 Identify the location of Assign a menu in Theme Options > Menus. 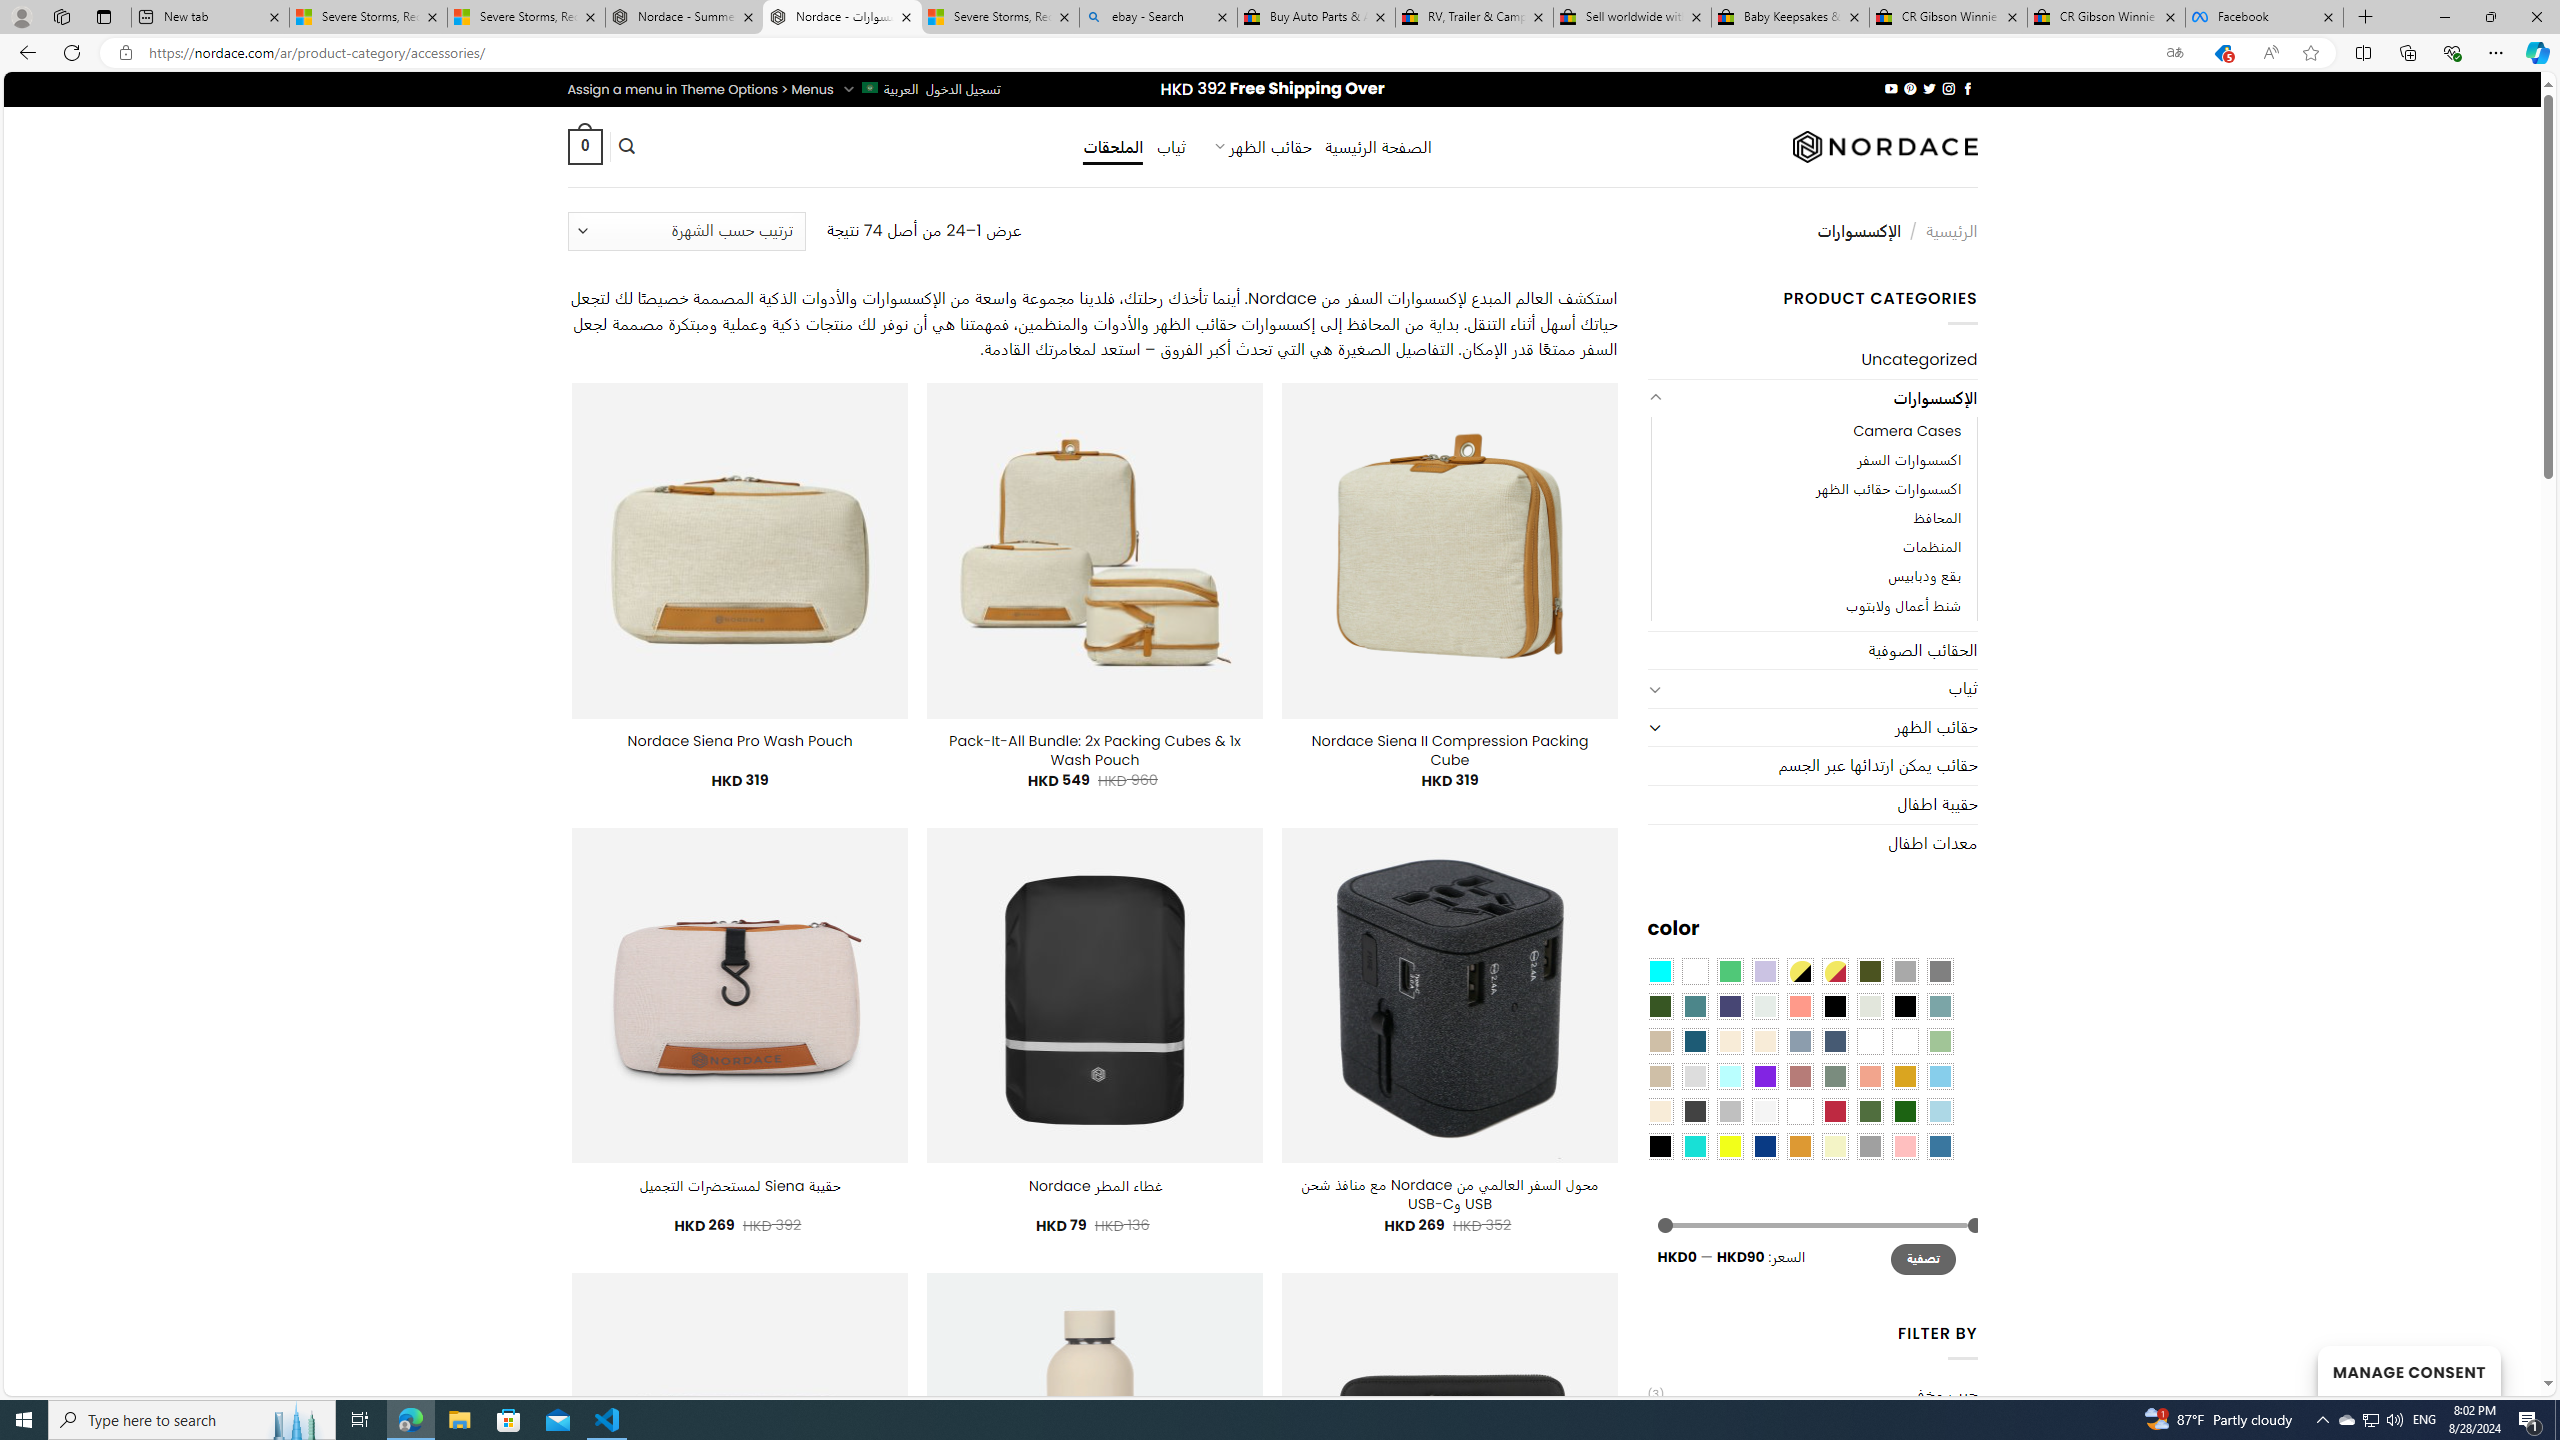
(700, 90).